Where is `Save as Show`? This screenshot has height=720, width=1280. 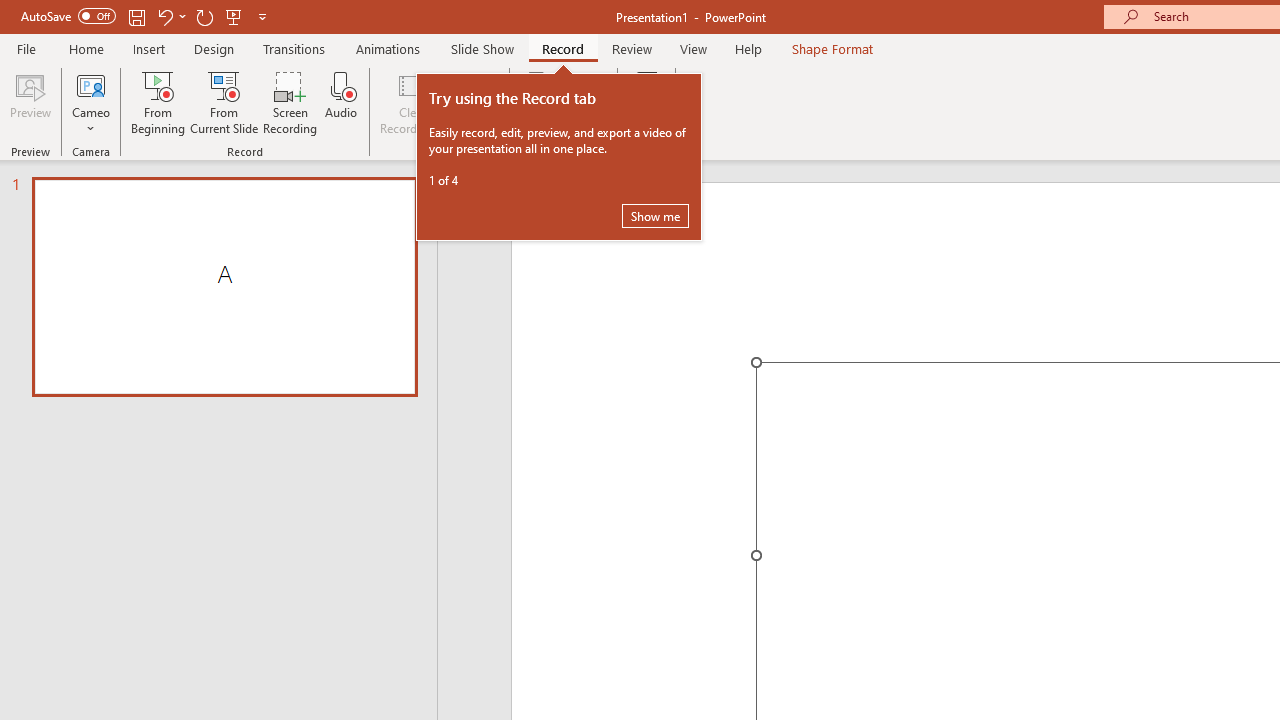 Save as Show is located at coordinates (539, 102).